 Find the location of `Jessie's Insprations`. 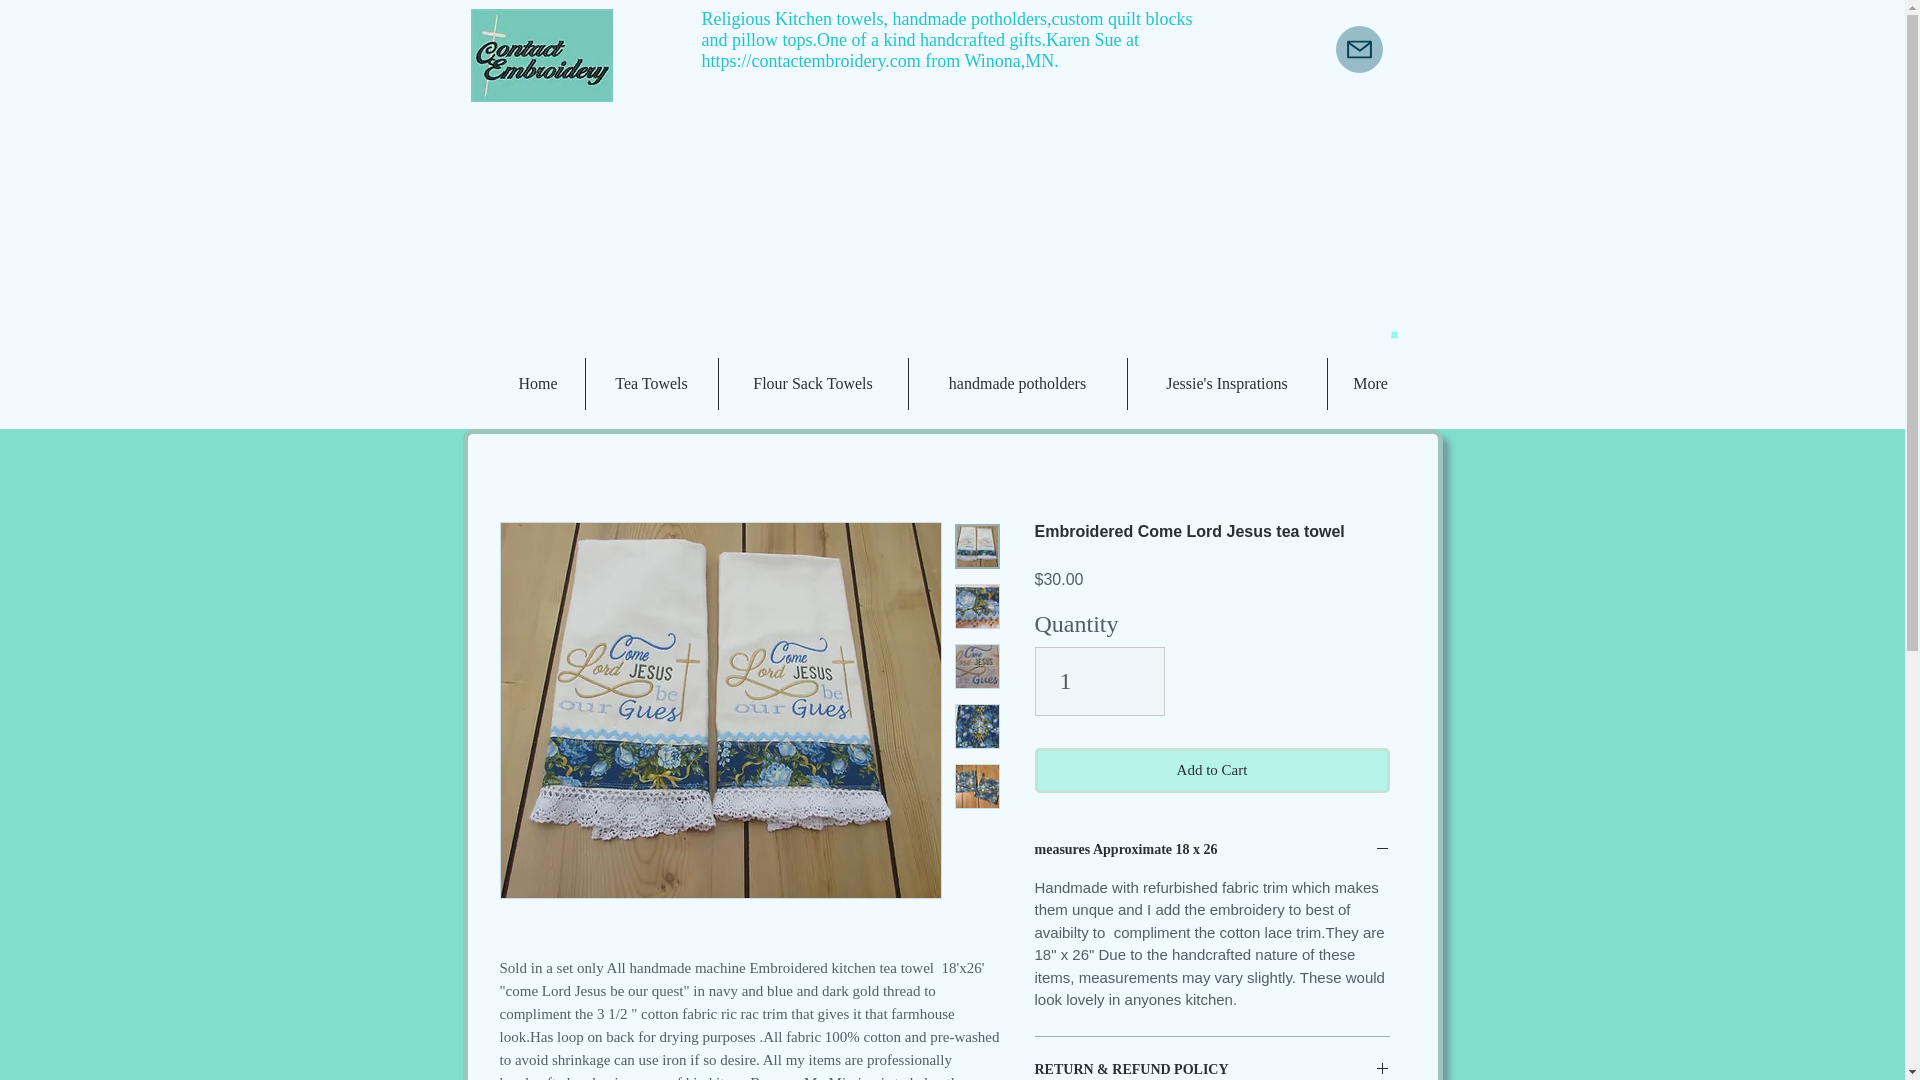

Jessie's Insprations is located at coordinates (1226, 384).